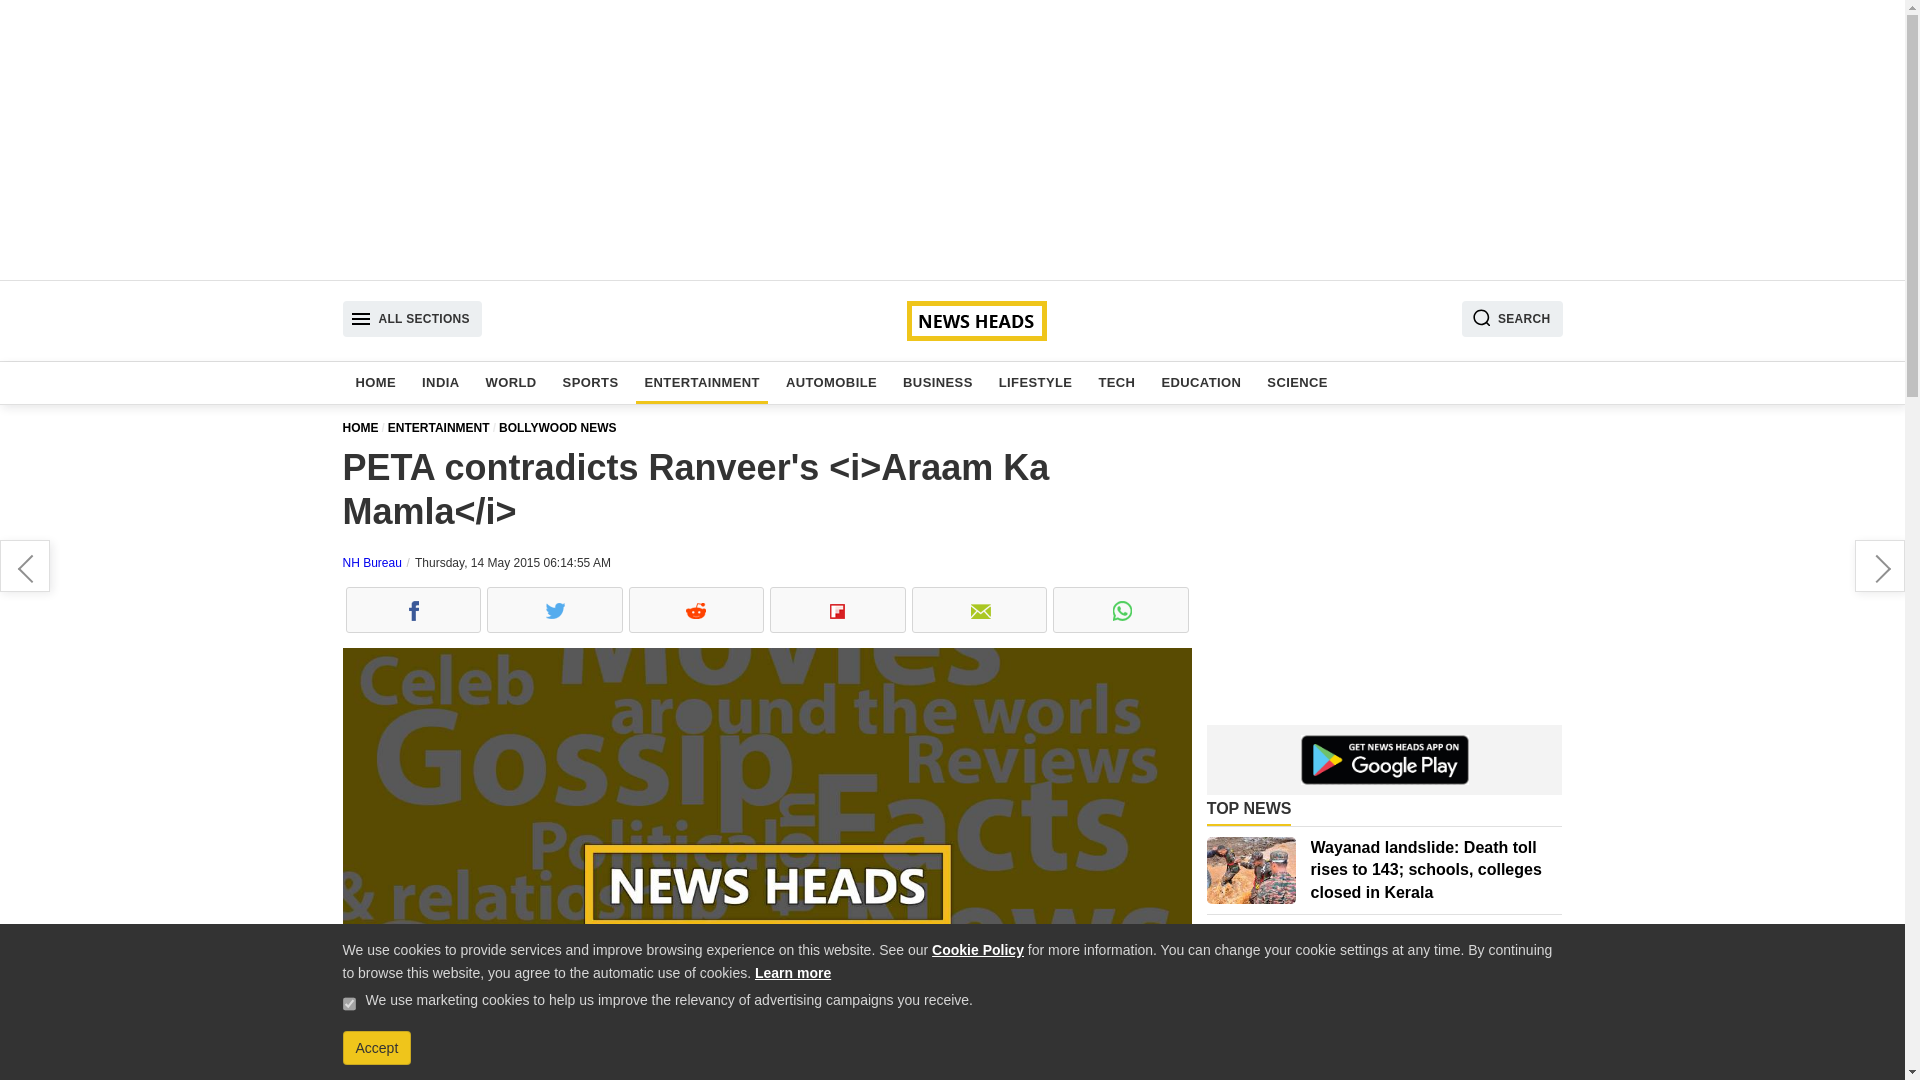 This screenshot has height=1080, width=1920. Describe the element at coordinates (364, 428) in the screenshot. I see `HOME` at that location.